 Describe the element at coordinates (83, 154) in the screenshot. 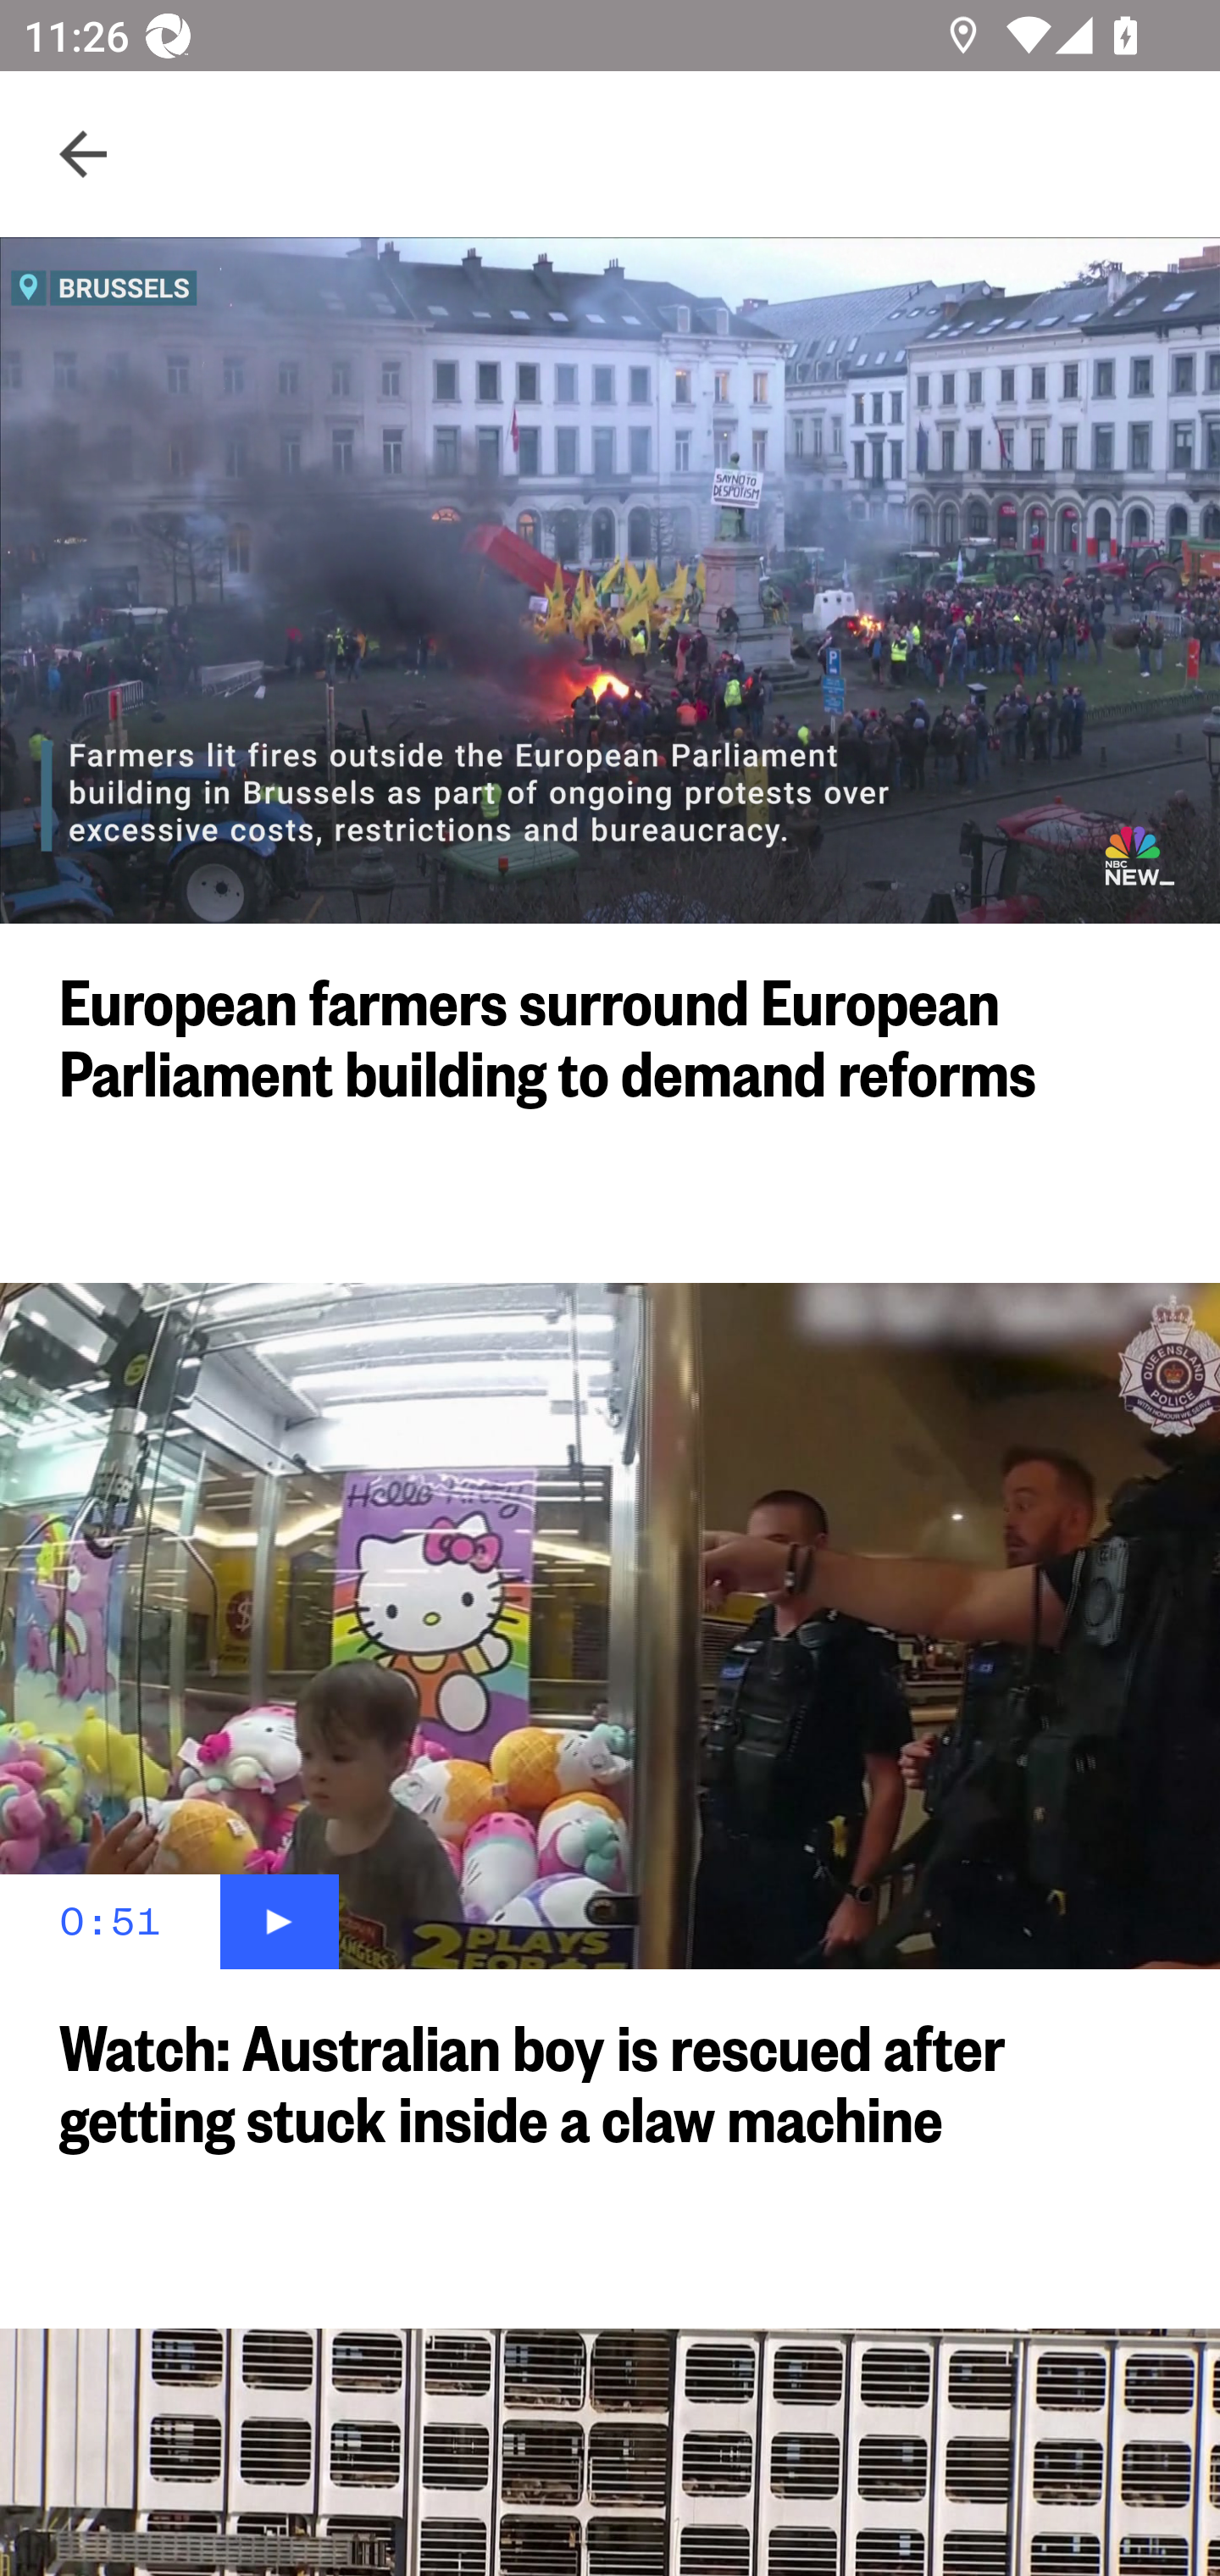

I see `Navigate up` at that location.